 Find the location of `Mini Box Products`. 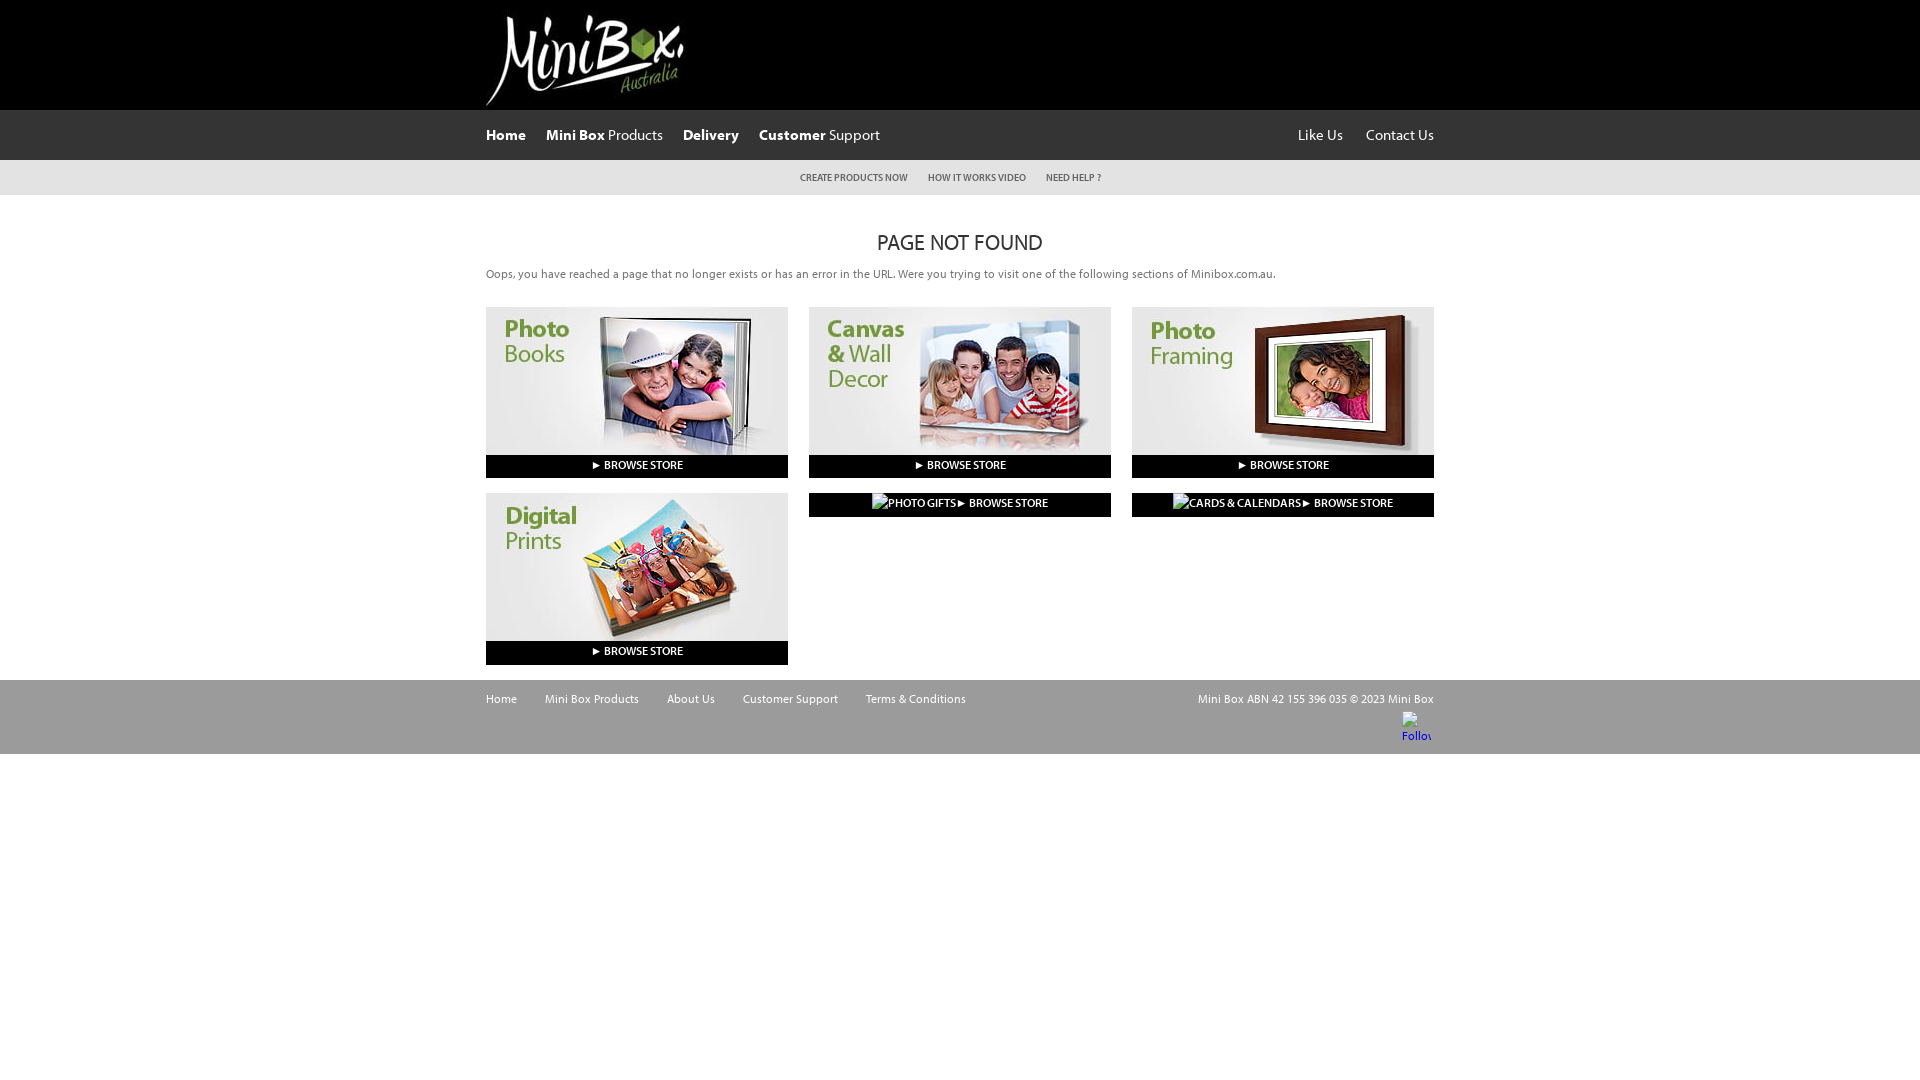

Mini Box Products is located at coordinates (604, 134).